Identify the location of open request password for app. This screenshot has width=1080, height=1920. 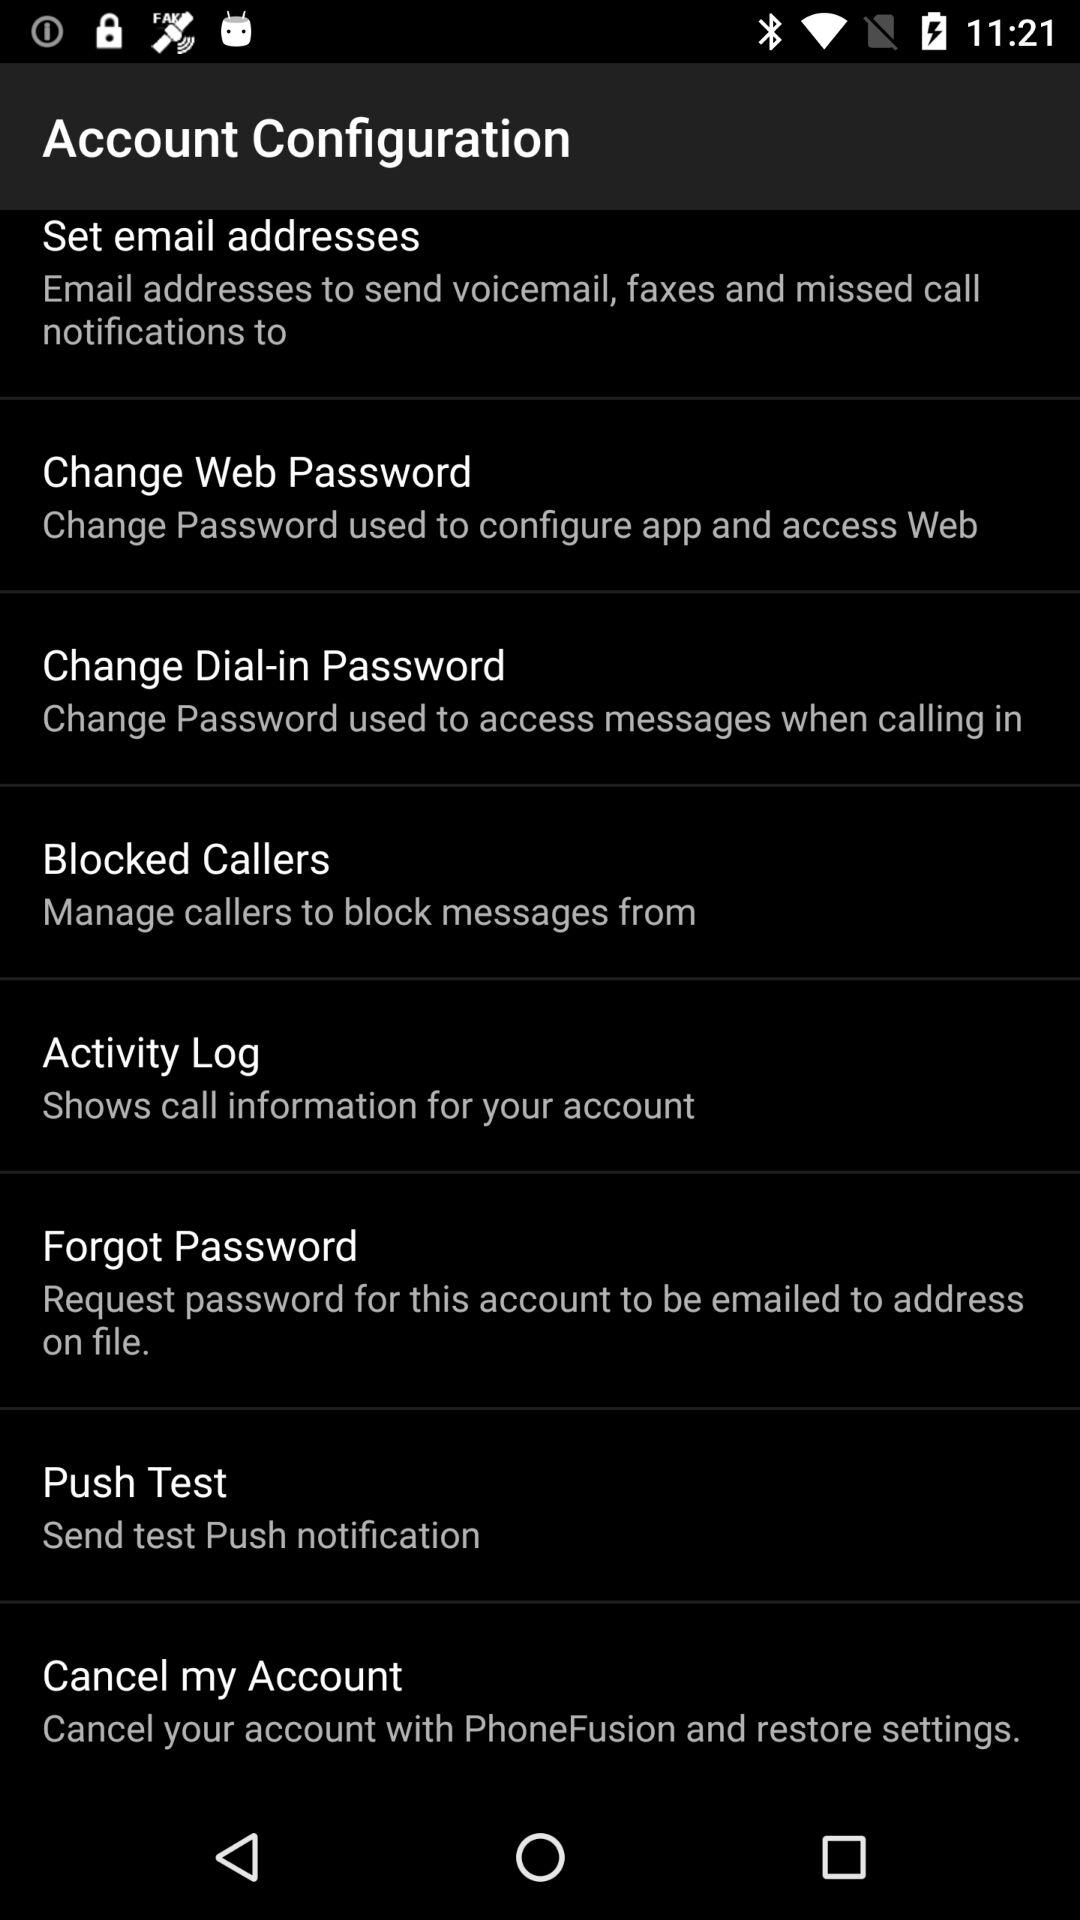
(540, 1318).